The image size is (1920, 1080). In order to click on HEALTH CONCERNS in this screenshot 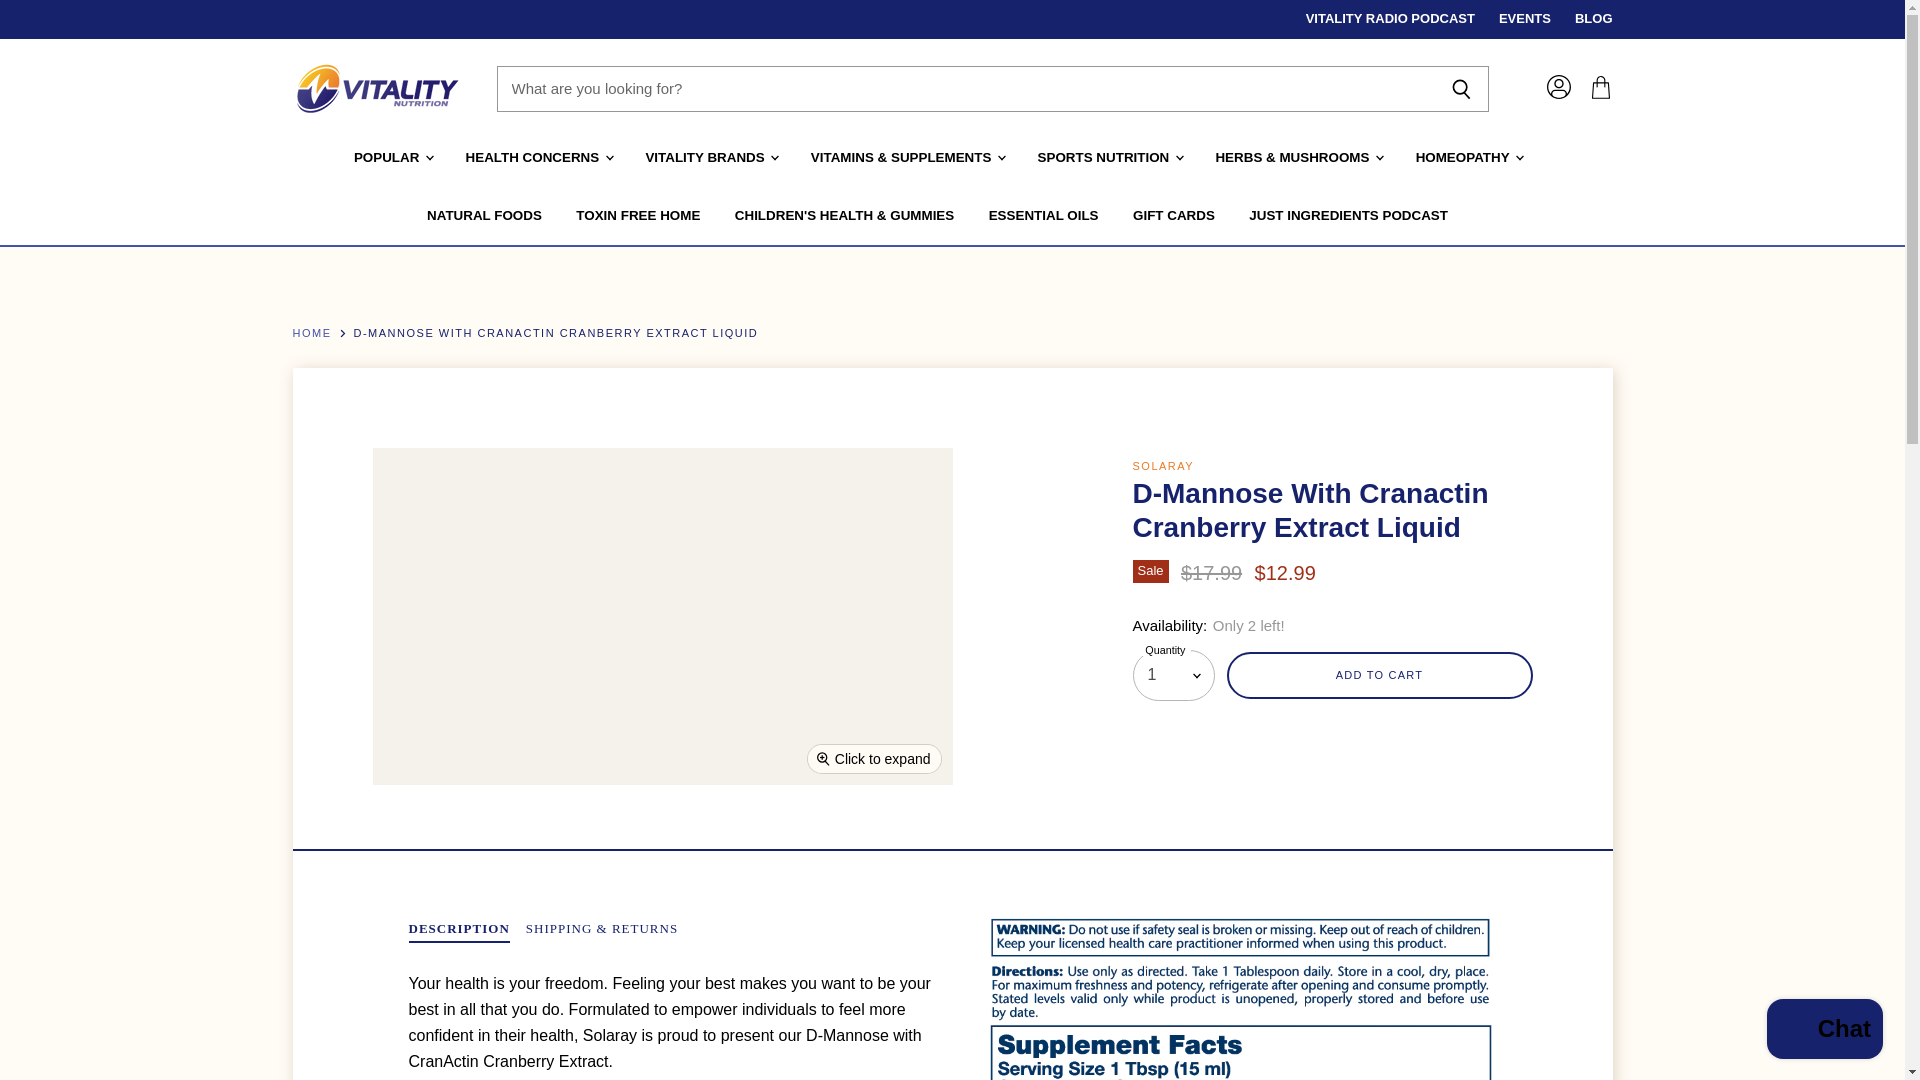, I will do `click(538, 158)`.